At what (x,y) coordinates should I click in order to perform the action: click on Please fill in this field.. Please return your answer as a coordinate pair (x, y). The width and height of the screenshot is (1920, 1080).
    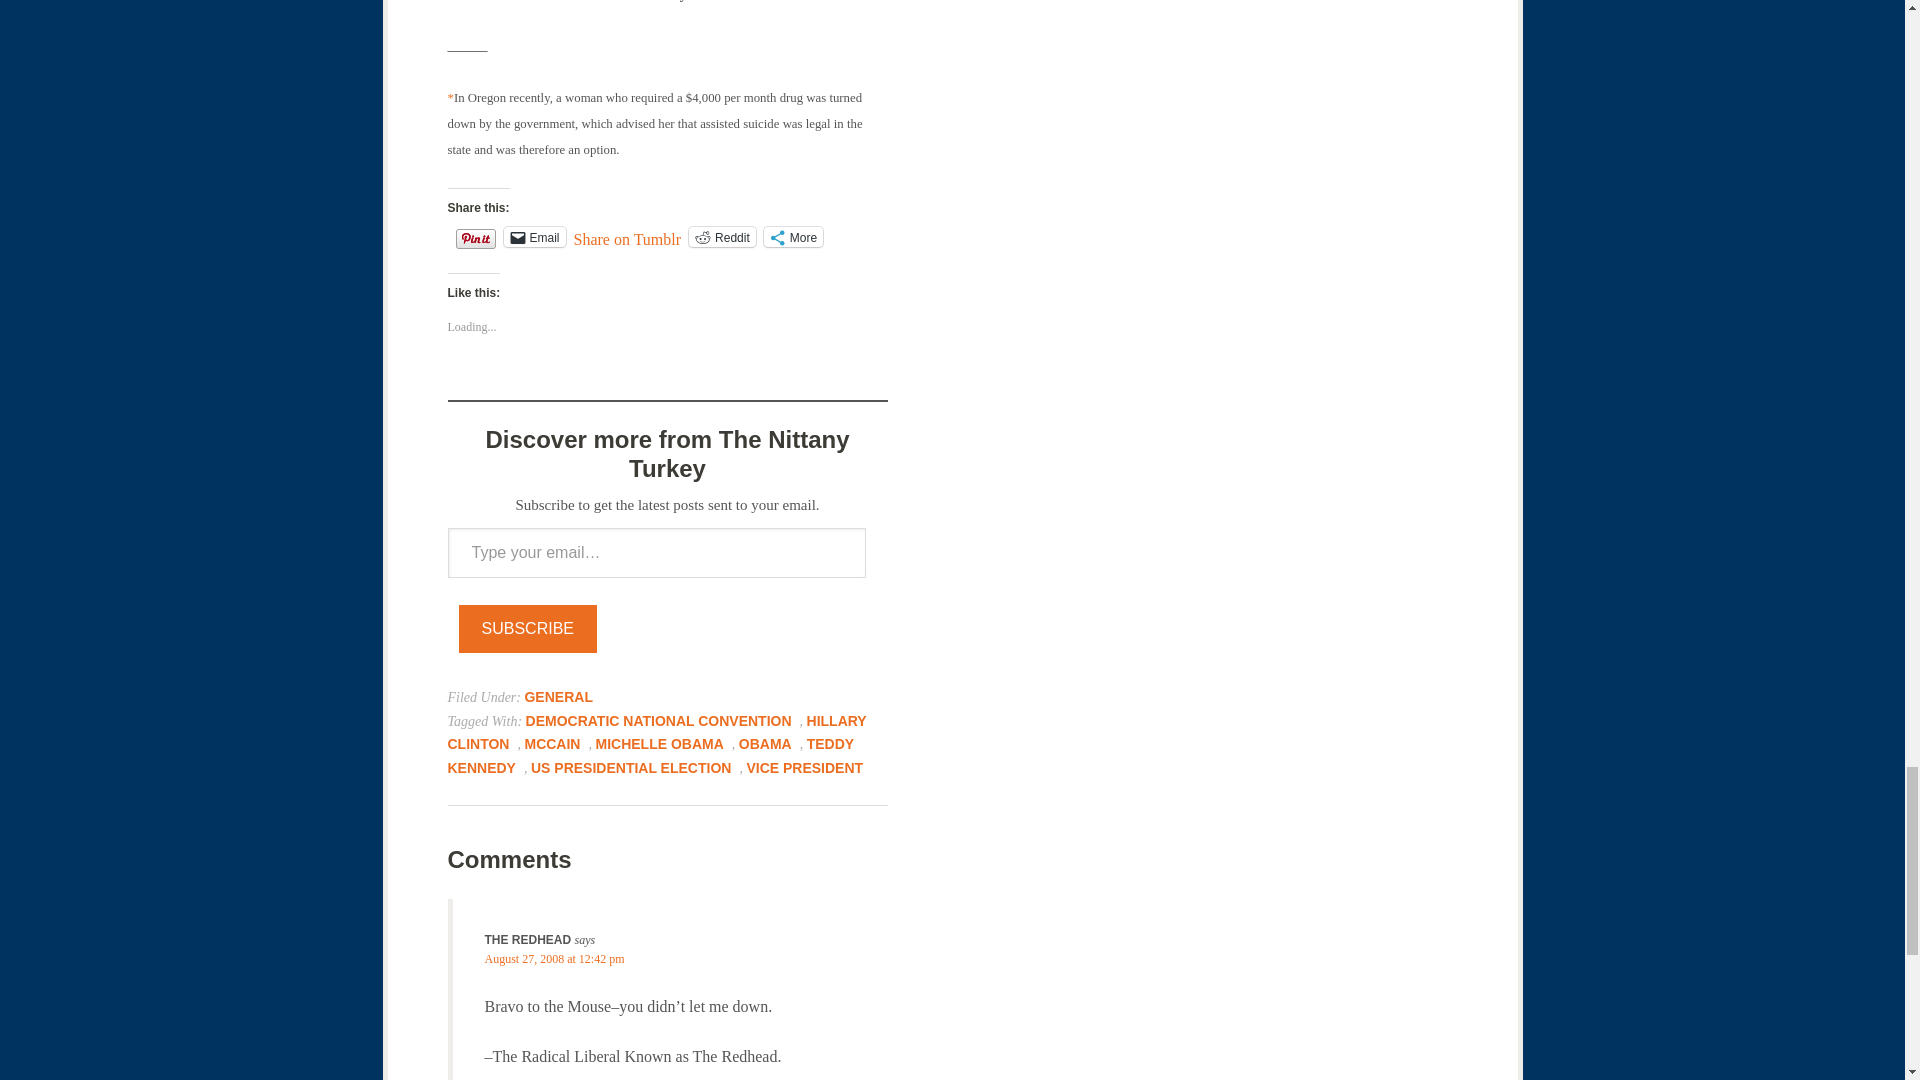
    Looking at the image, I should click on (656, 552).